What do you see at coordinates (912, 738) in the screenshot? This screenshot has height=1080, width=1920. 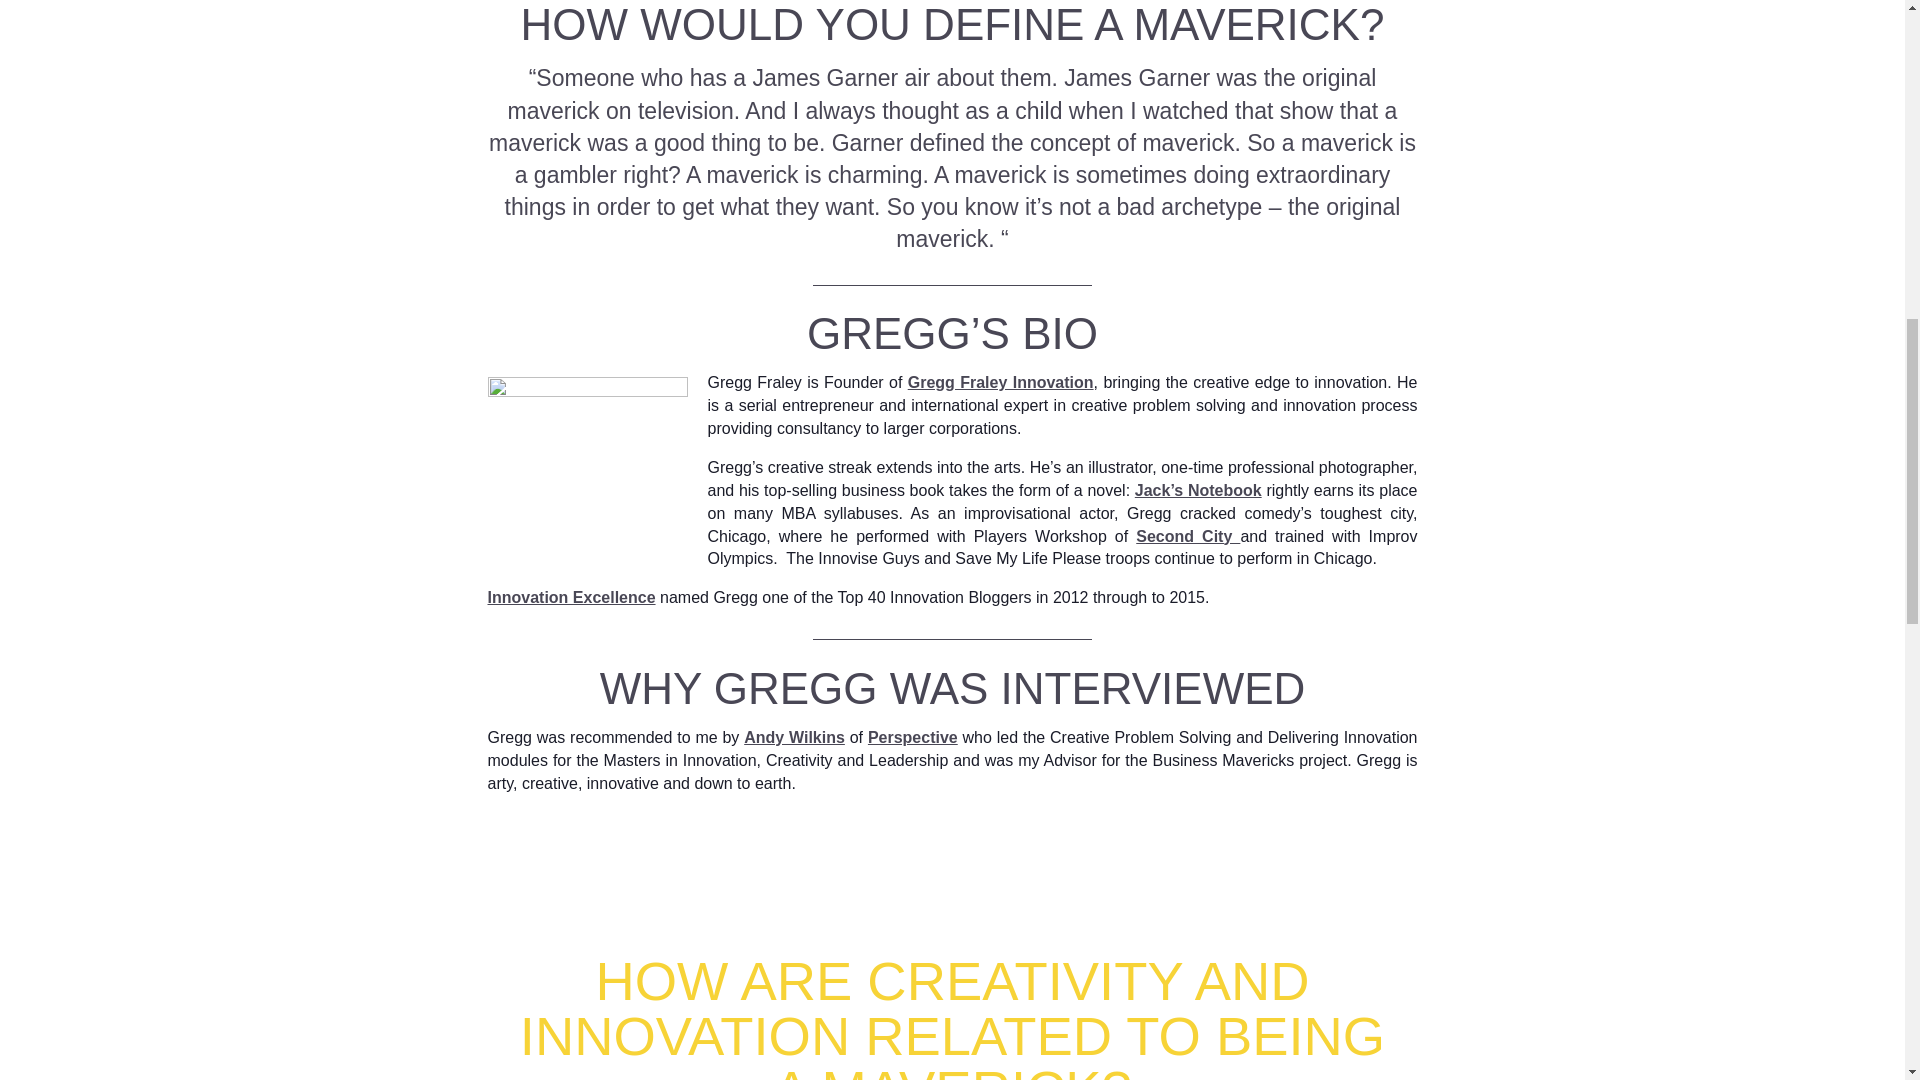 I see `Perspective` at bounding box center [912, 738].